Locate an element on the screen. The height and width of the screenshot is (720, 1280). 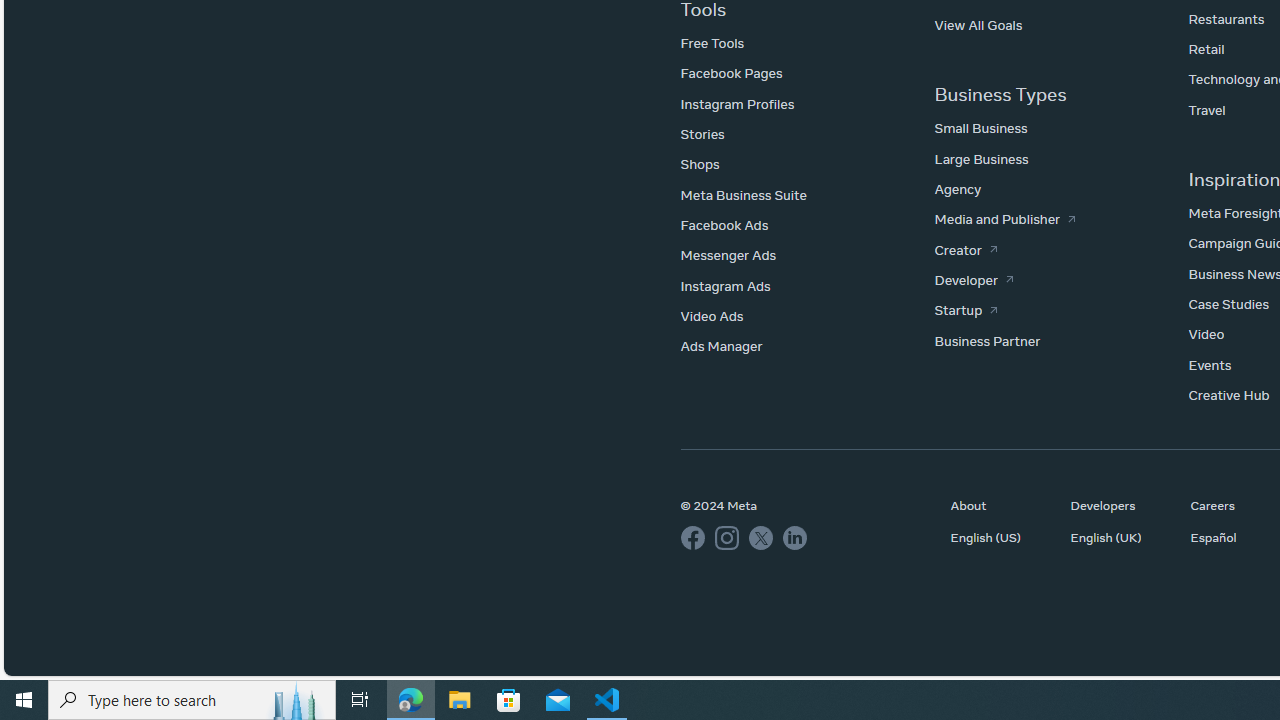
Small Business is located at coordinates (980, 128).